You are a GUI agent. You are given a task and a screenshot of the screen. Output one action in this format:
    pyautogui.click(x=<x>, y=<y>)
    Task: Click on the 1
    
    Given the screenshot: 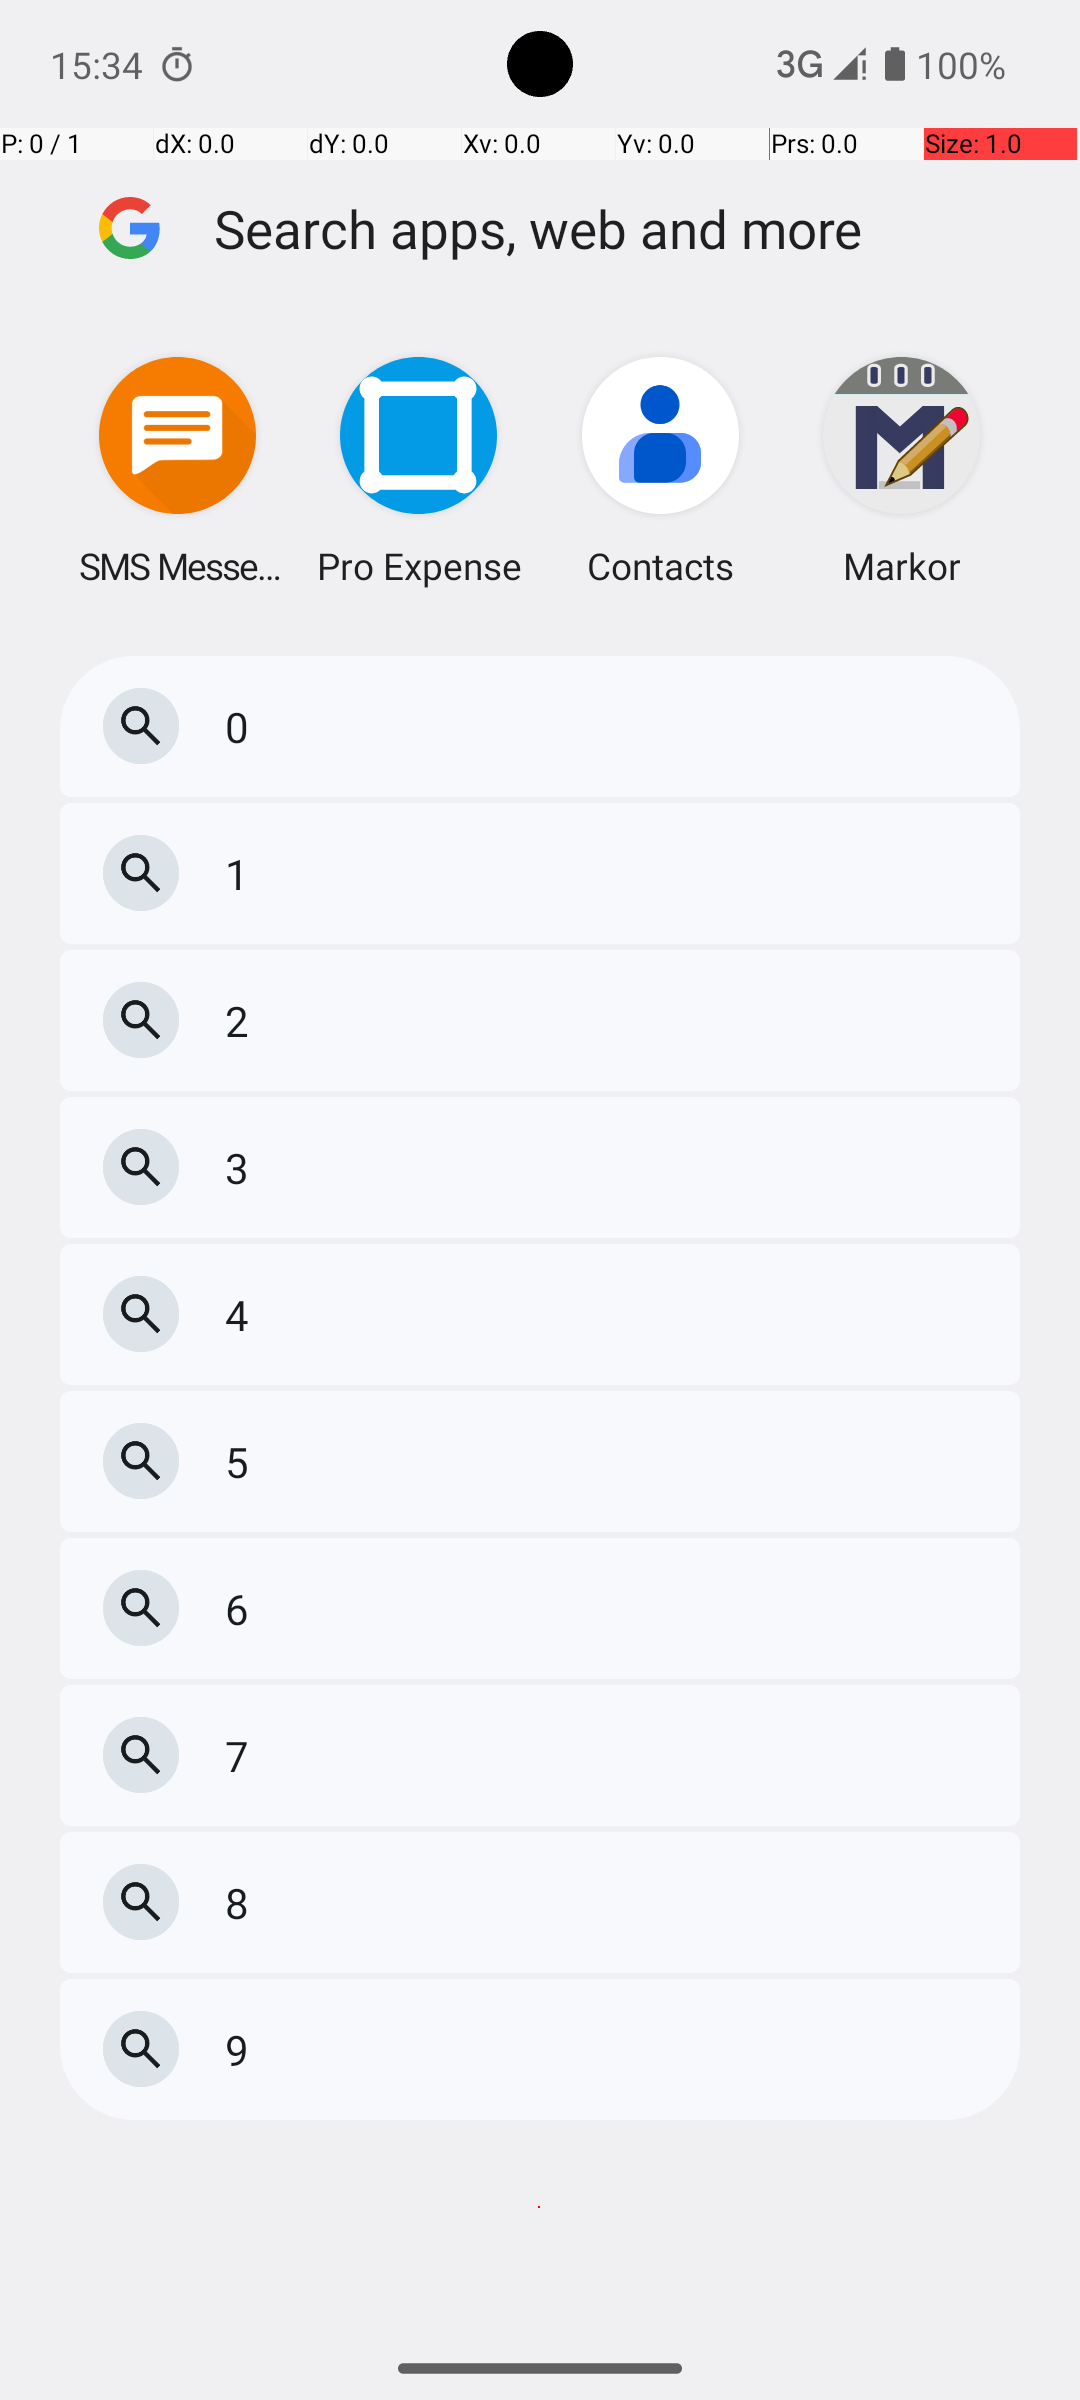 What is the action you would take?
    pyautogui.click(x=242, y=874)
    